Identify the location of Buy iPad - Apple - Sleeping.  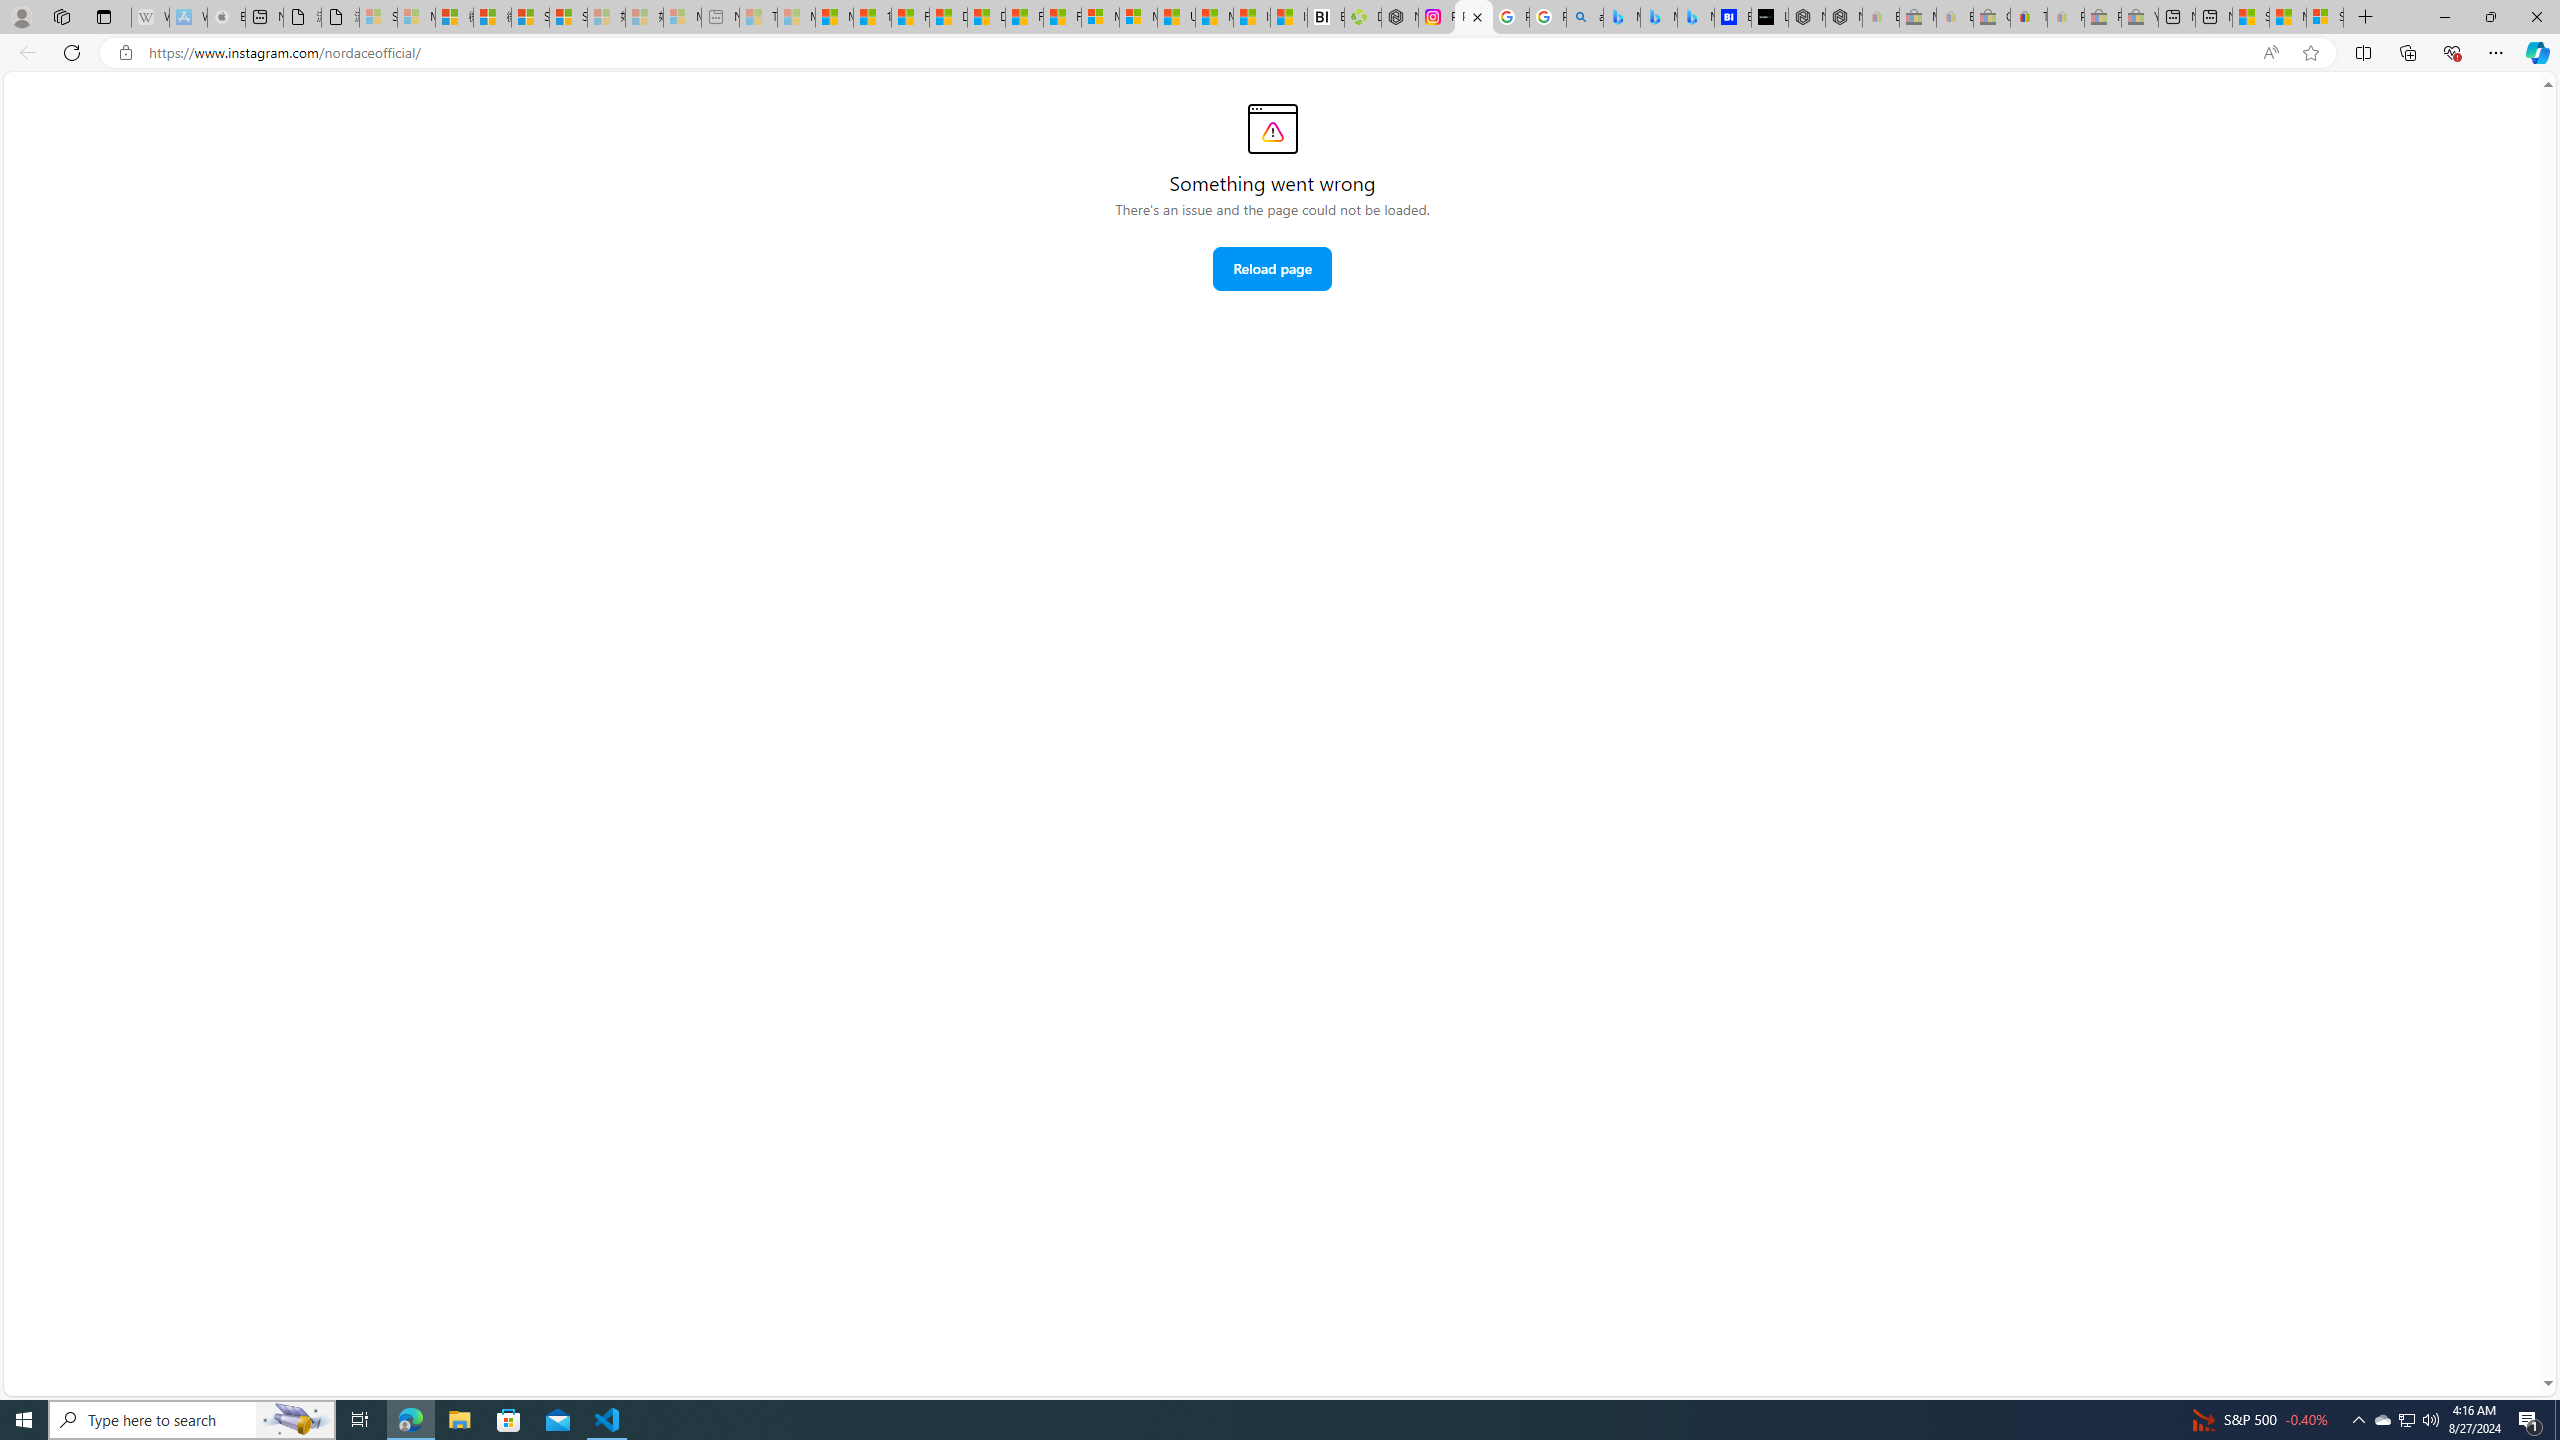
(226, 17).